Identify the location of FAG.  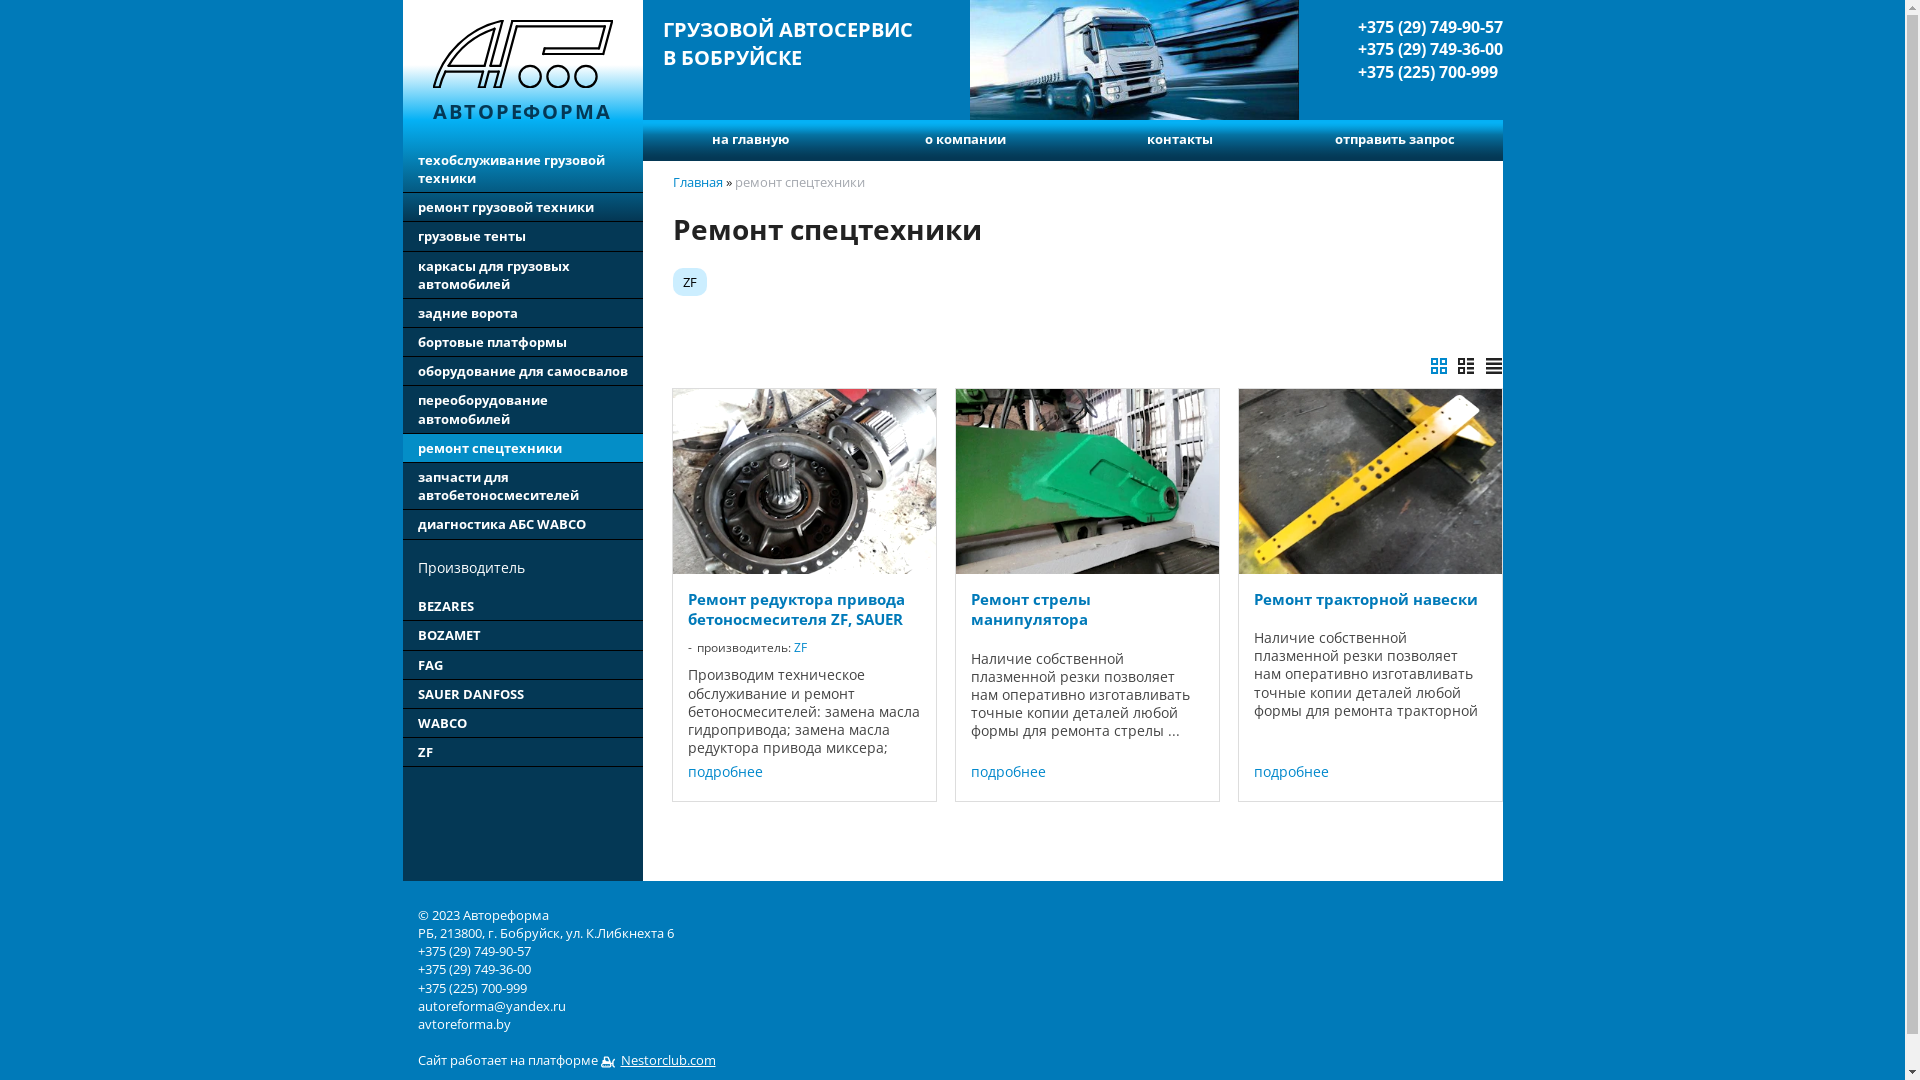
(522, 666).